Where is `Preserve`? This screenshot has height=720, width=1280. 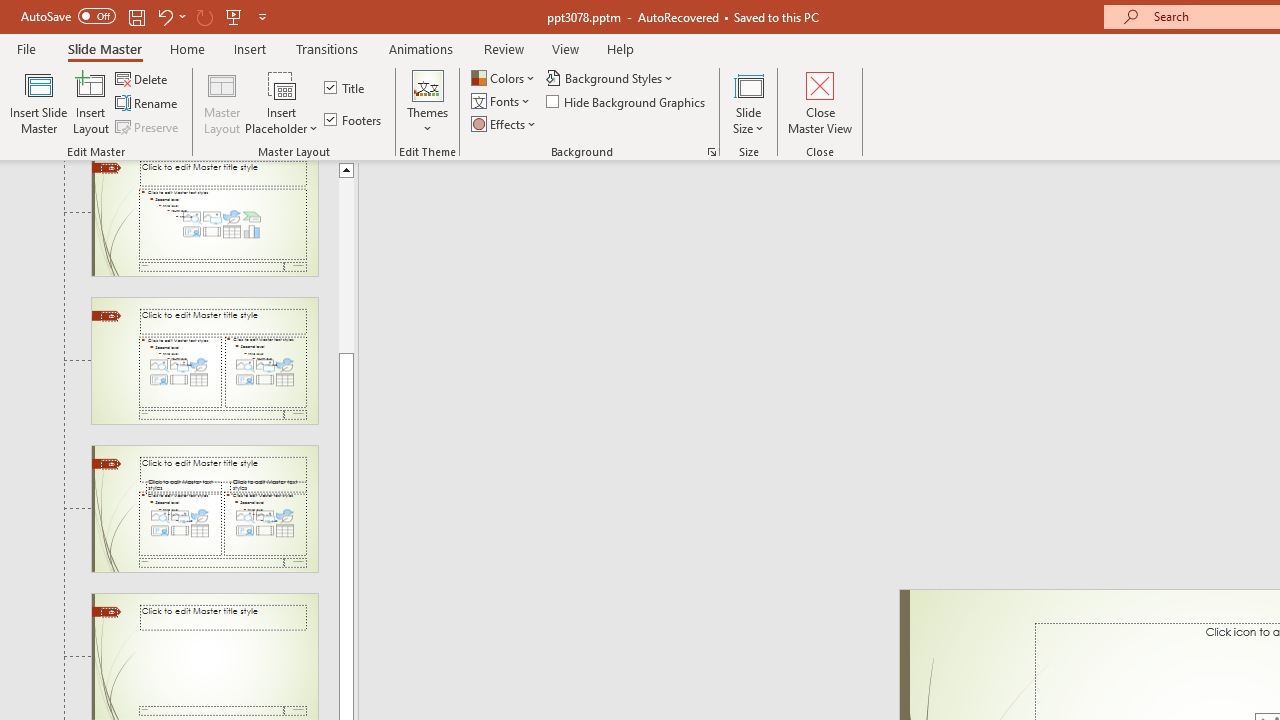 Preserve is located at coordinates (148, 126).